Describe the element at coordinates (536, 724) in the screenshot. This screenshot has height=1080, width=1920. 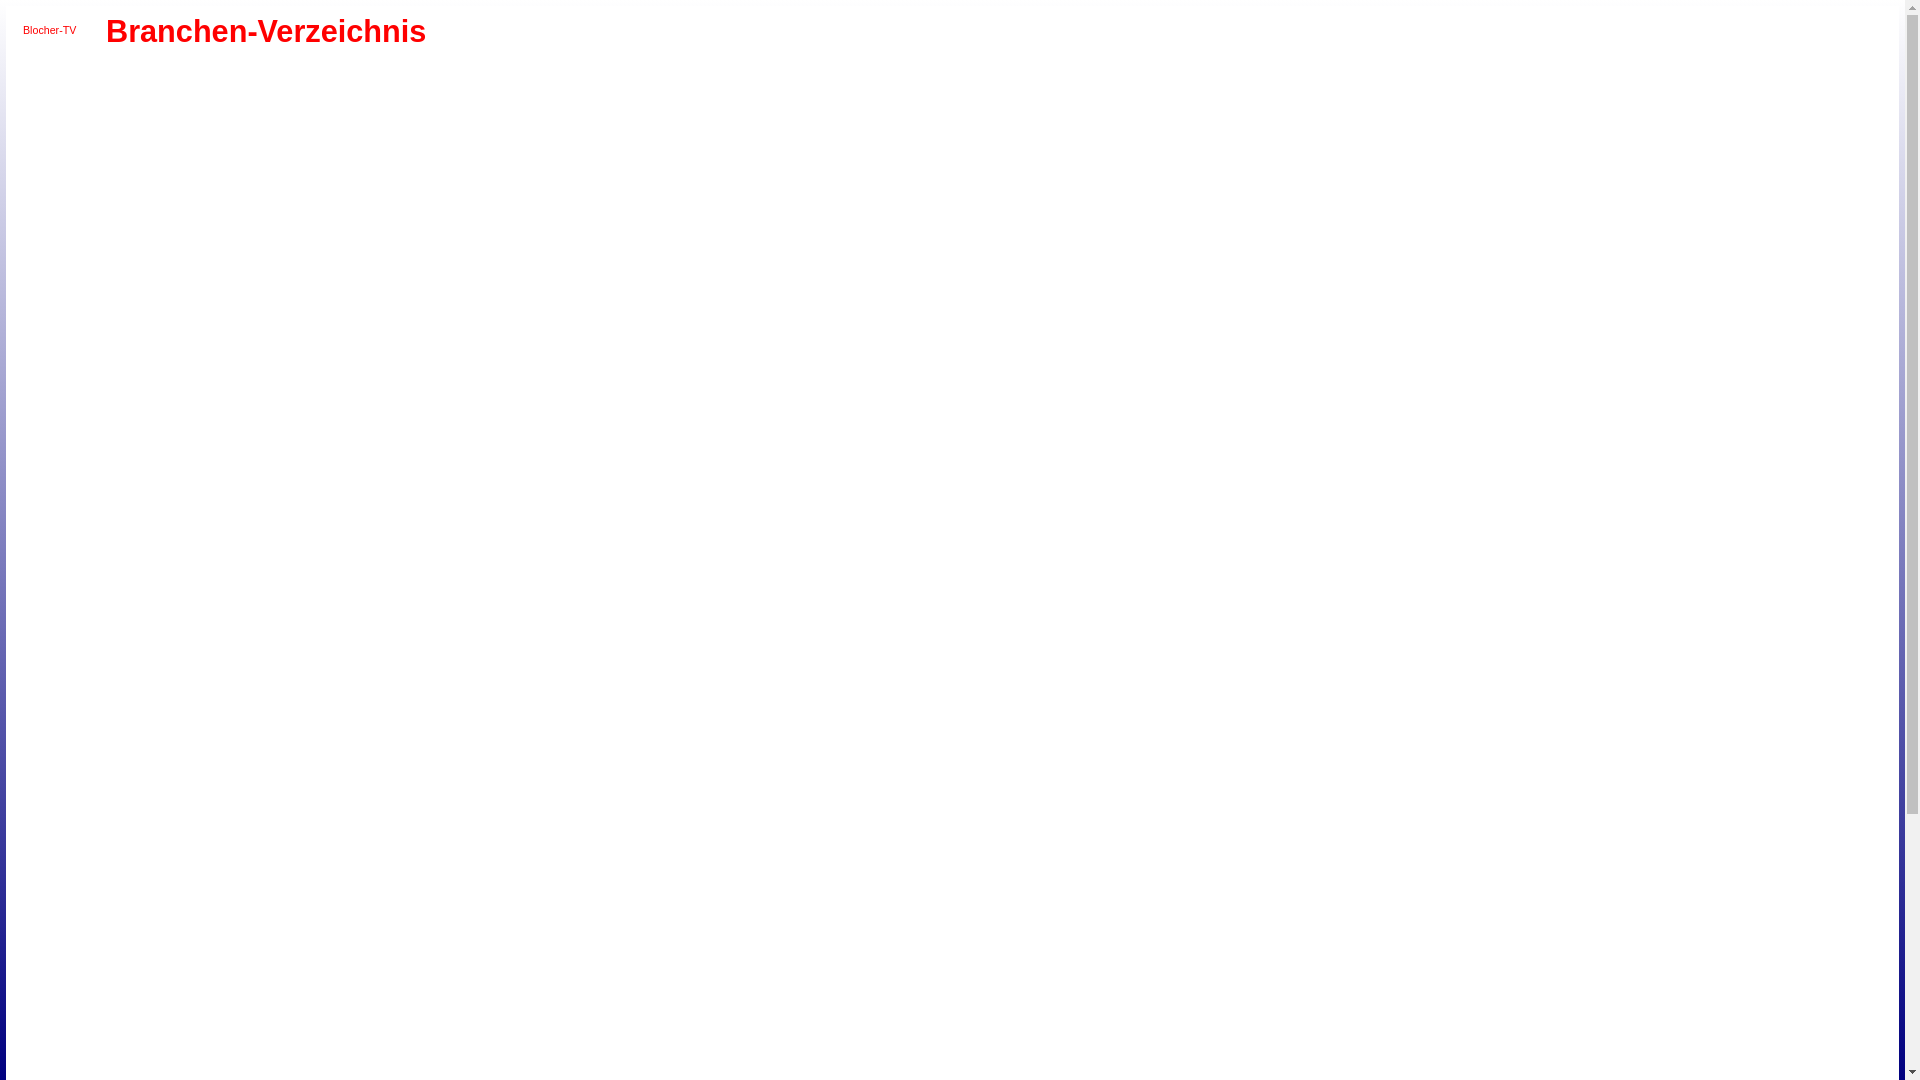
I see `Lotos  Lyss Restaurant ` at that location.